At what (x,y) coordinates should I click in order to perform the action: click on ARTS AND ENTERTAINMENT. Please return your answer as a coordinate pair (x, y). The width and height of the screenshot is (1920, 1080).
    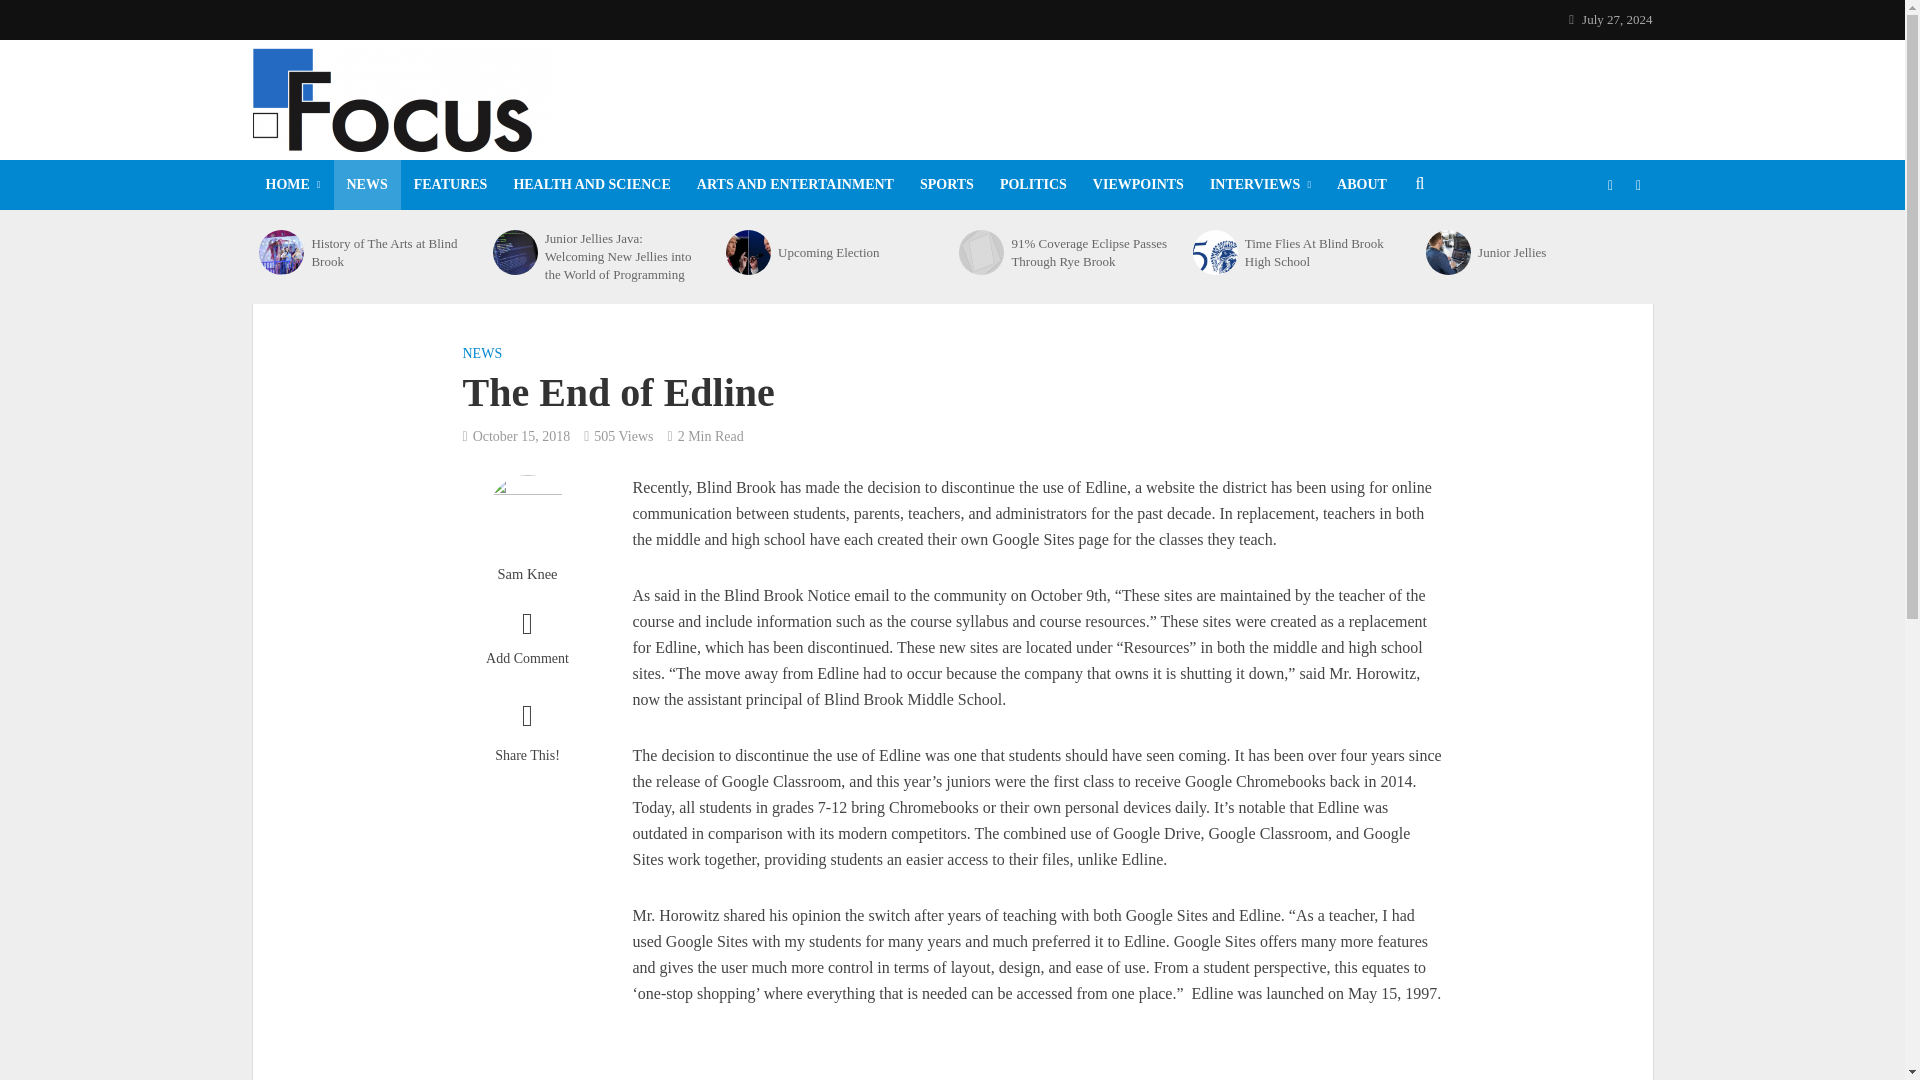
    Looking at the image, I should click on (794, 184).